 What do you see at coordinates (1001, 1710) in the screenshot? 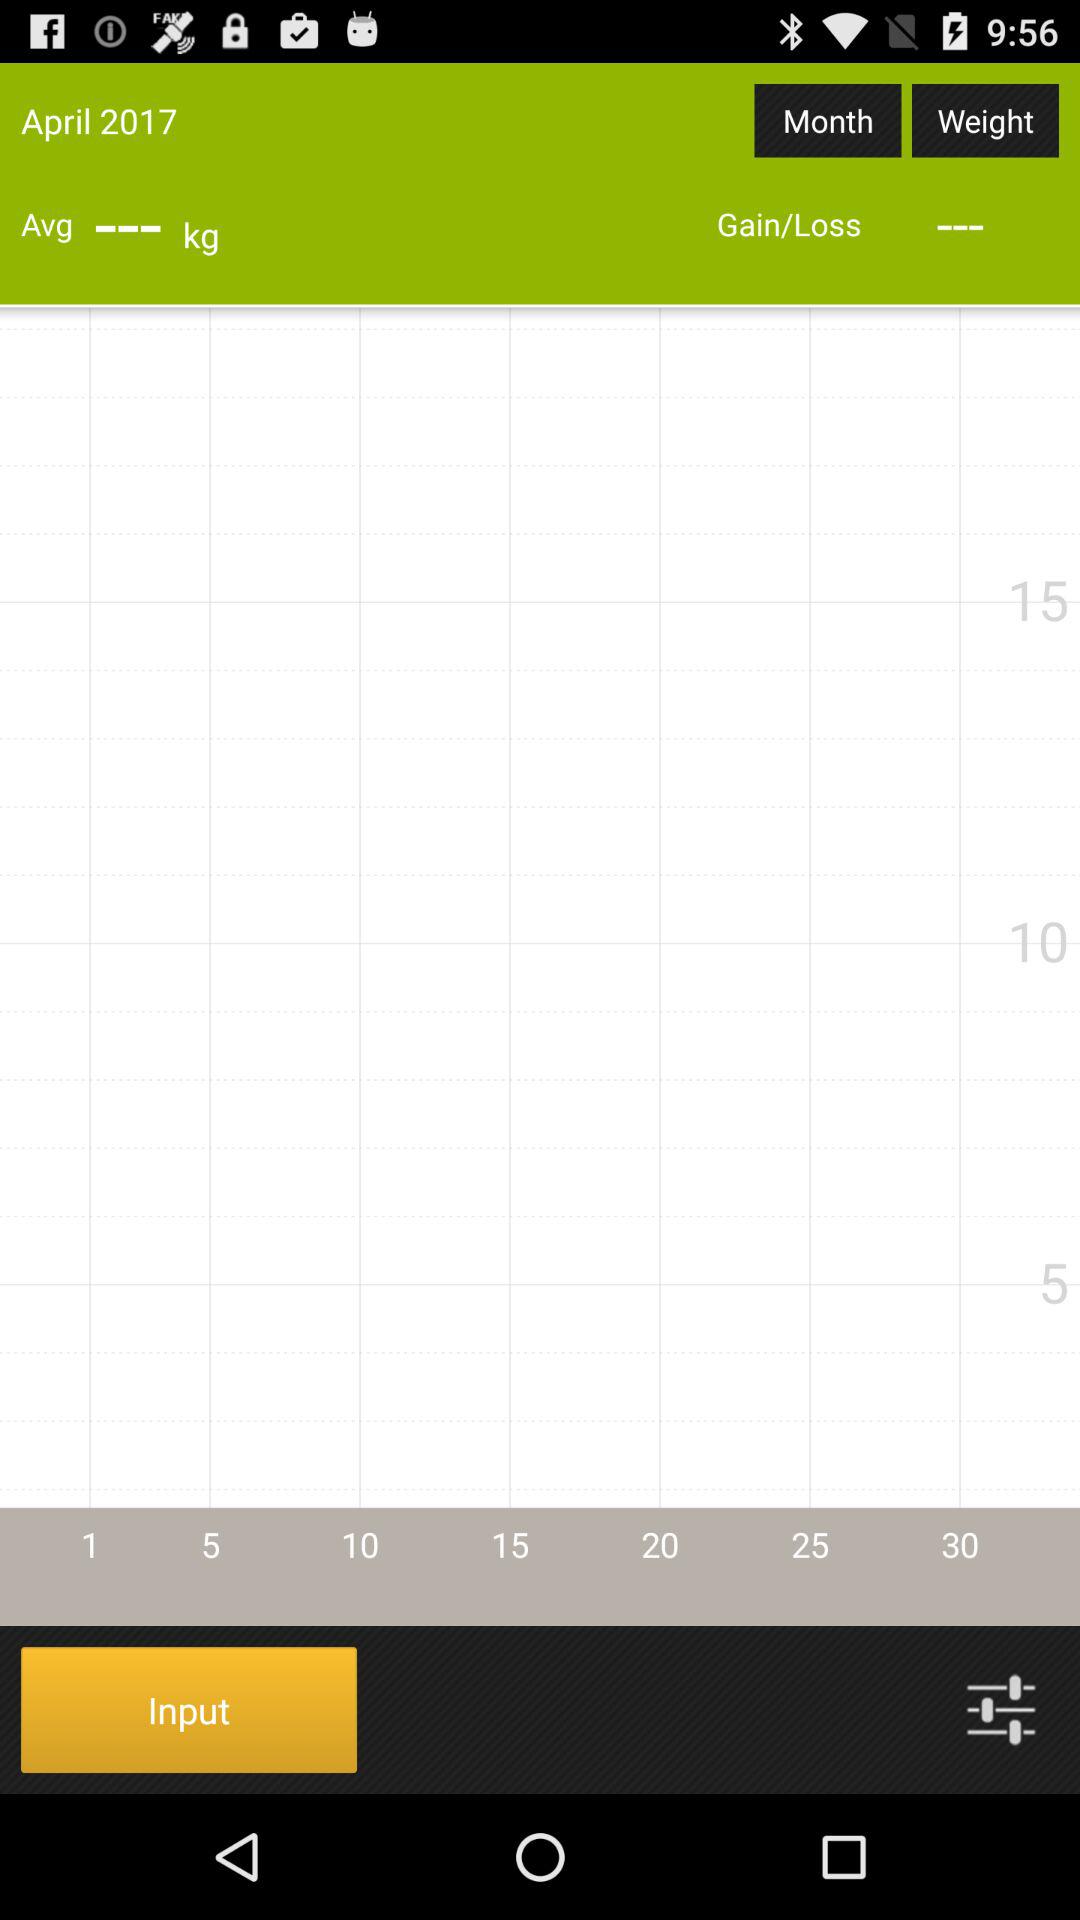
I see `turn off the icon at the bottom right corner` at bounding box center [1001, 1710].